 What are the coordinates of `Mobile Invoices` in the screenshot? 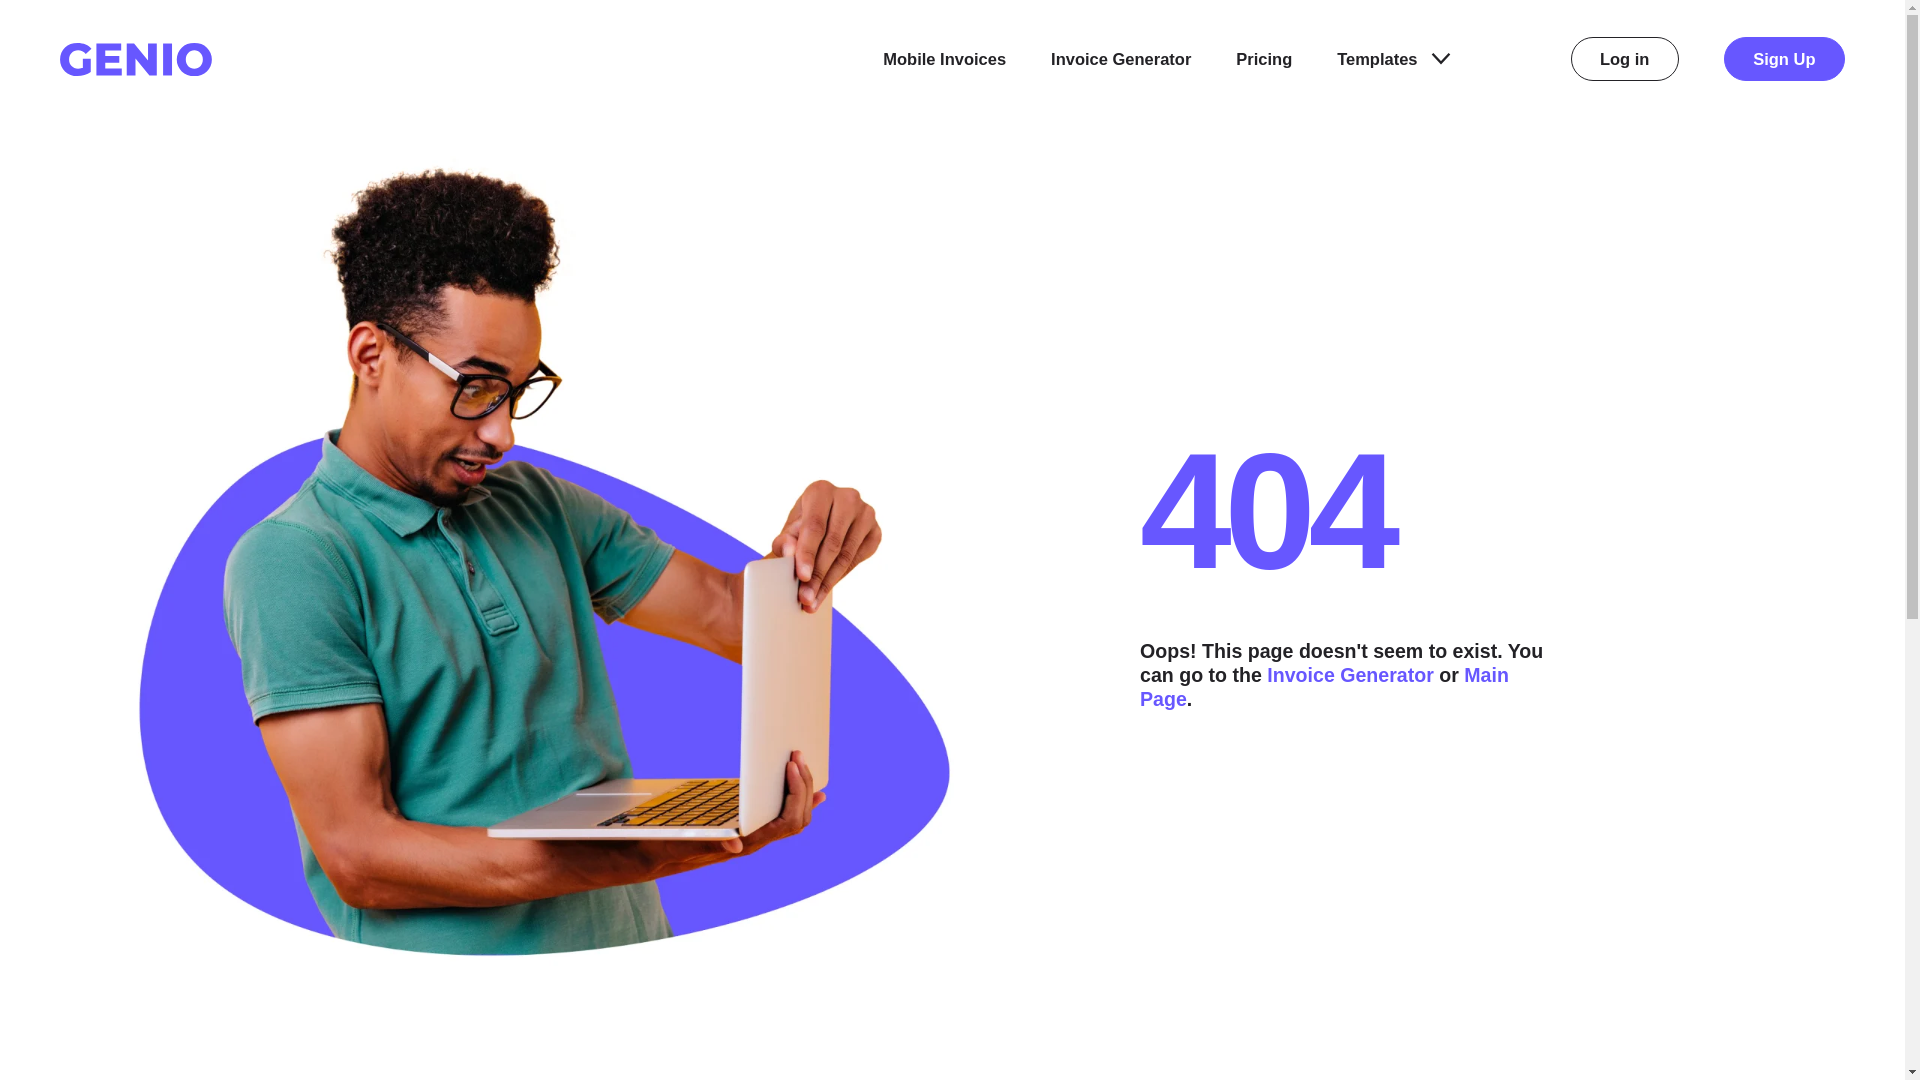 It's located at (944, 59).